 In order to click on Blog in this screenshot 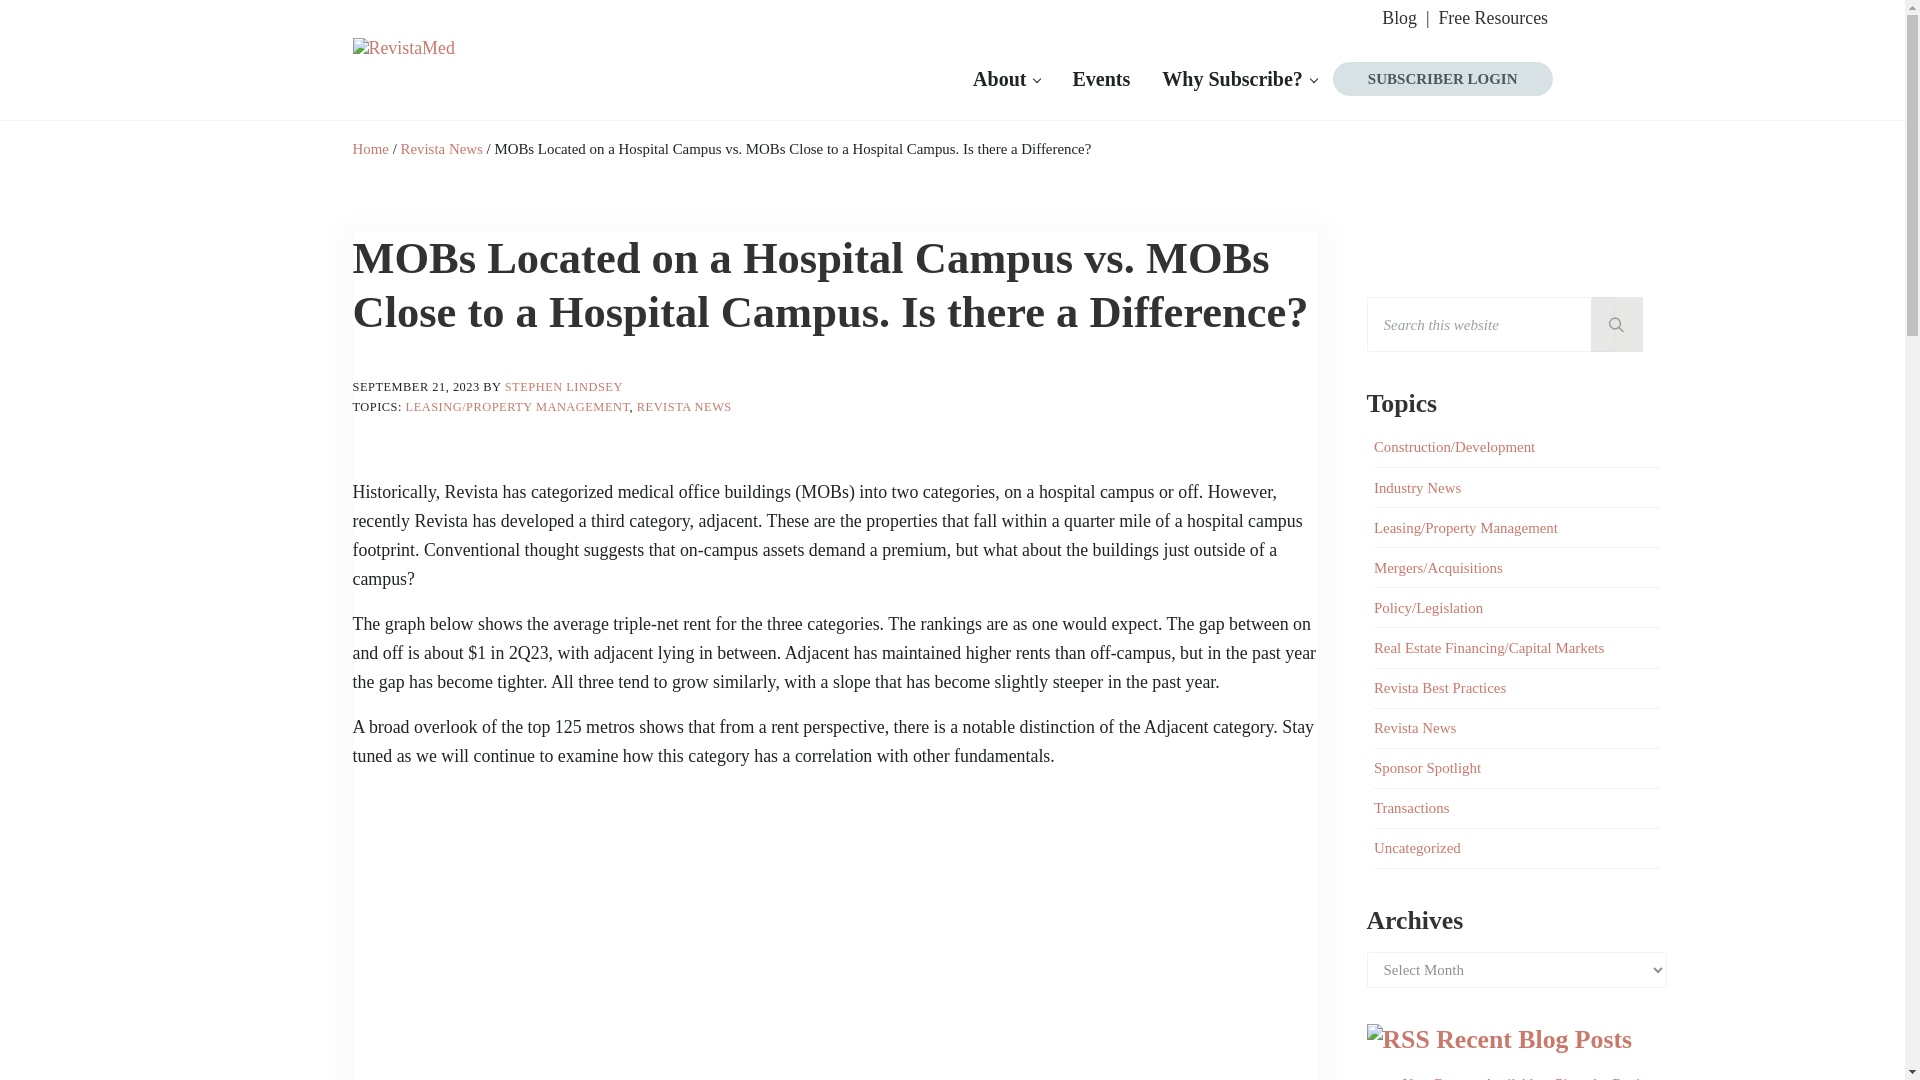, I will do `click(1406, 18)`.